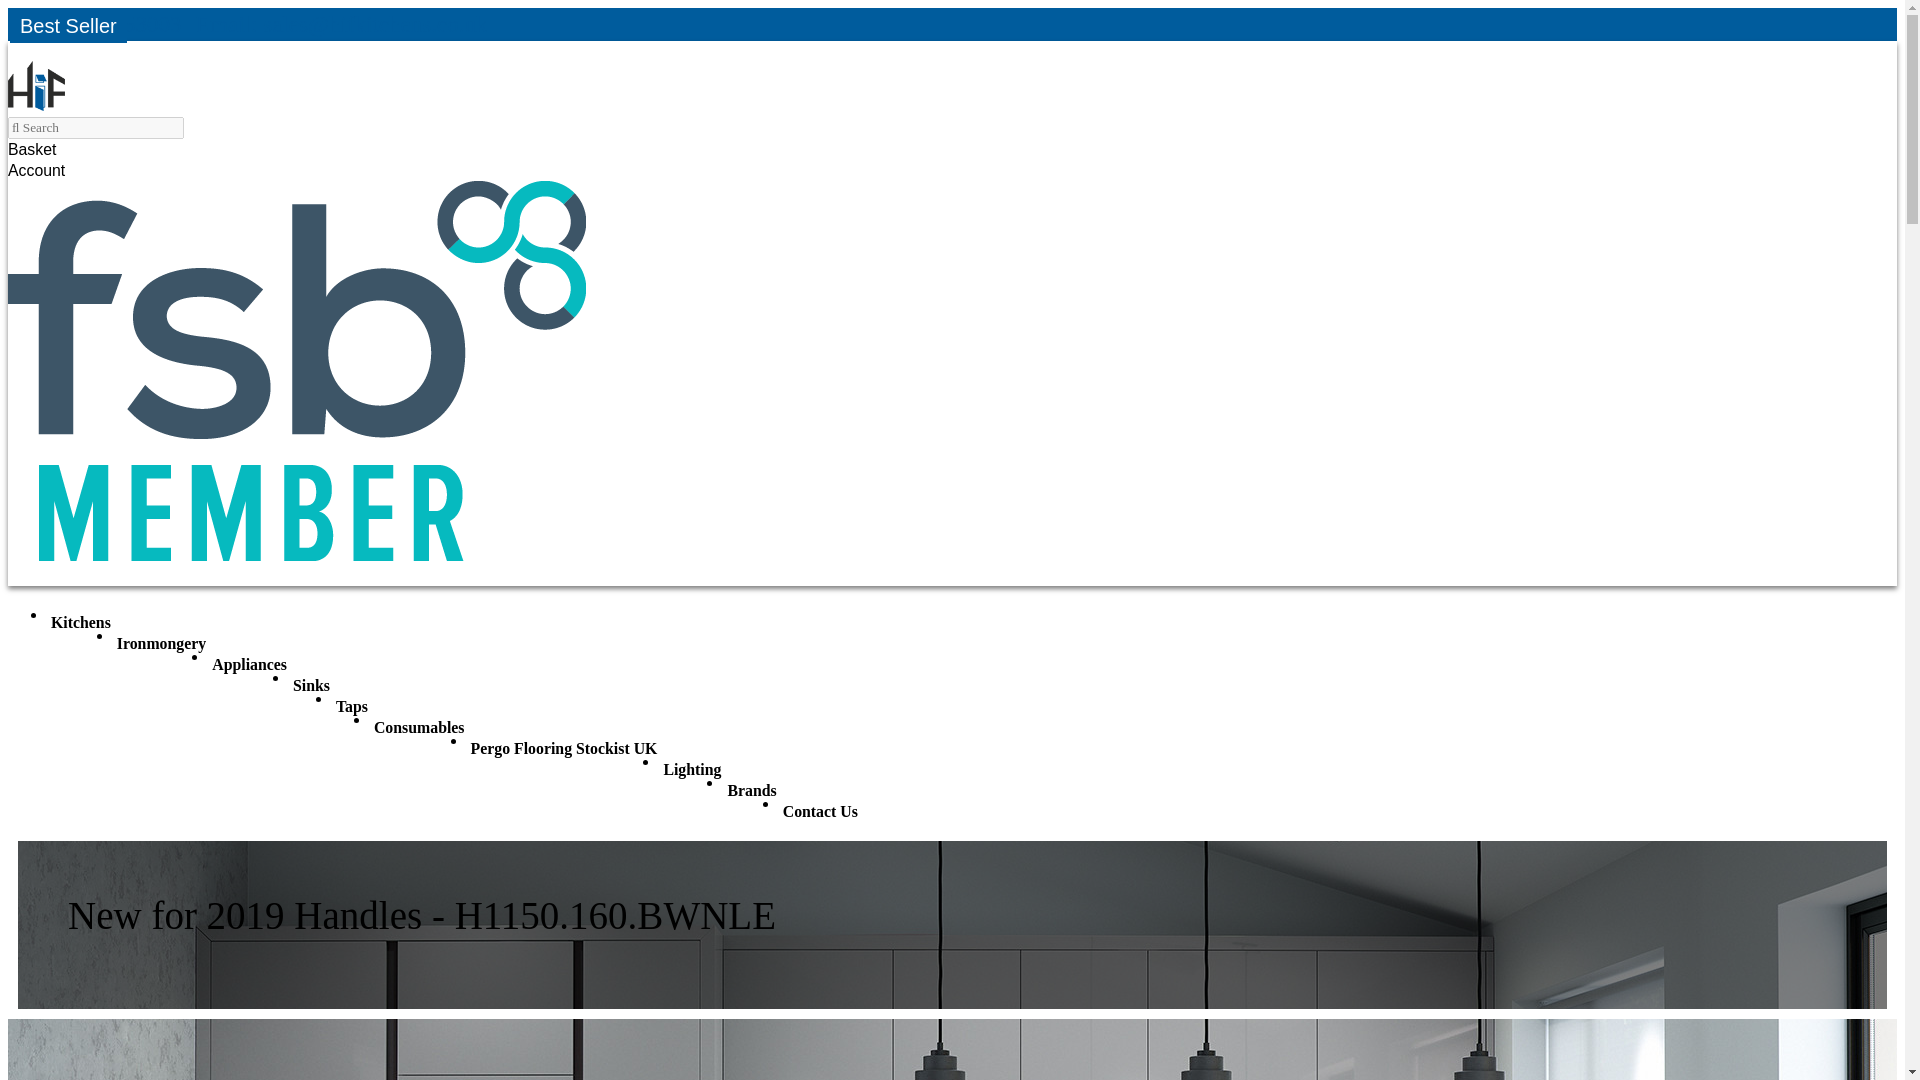 This screenshot has height=1080, width=1920. I want to click on Go To Homepage, so click(36, 104).